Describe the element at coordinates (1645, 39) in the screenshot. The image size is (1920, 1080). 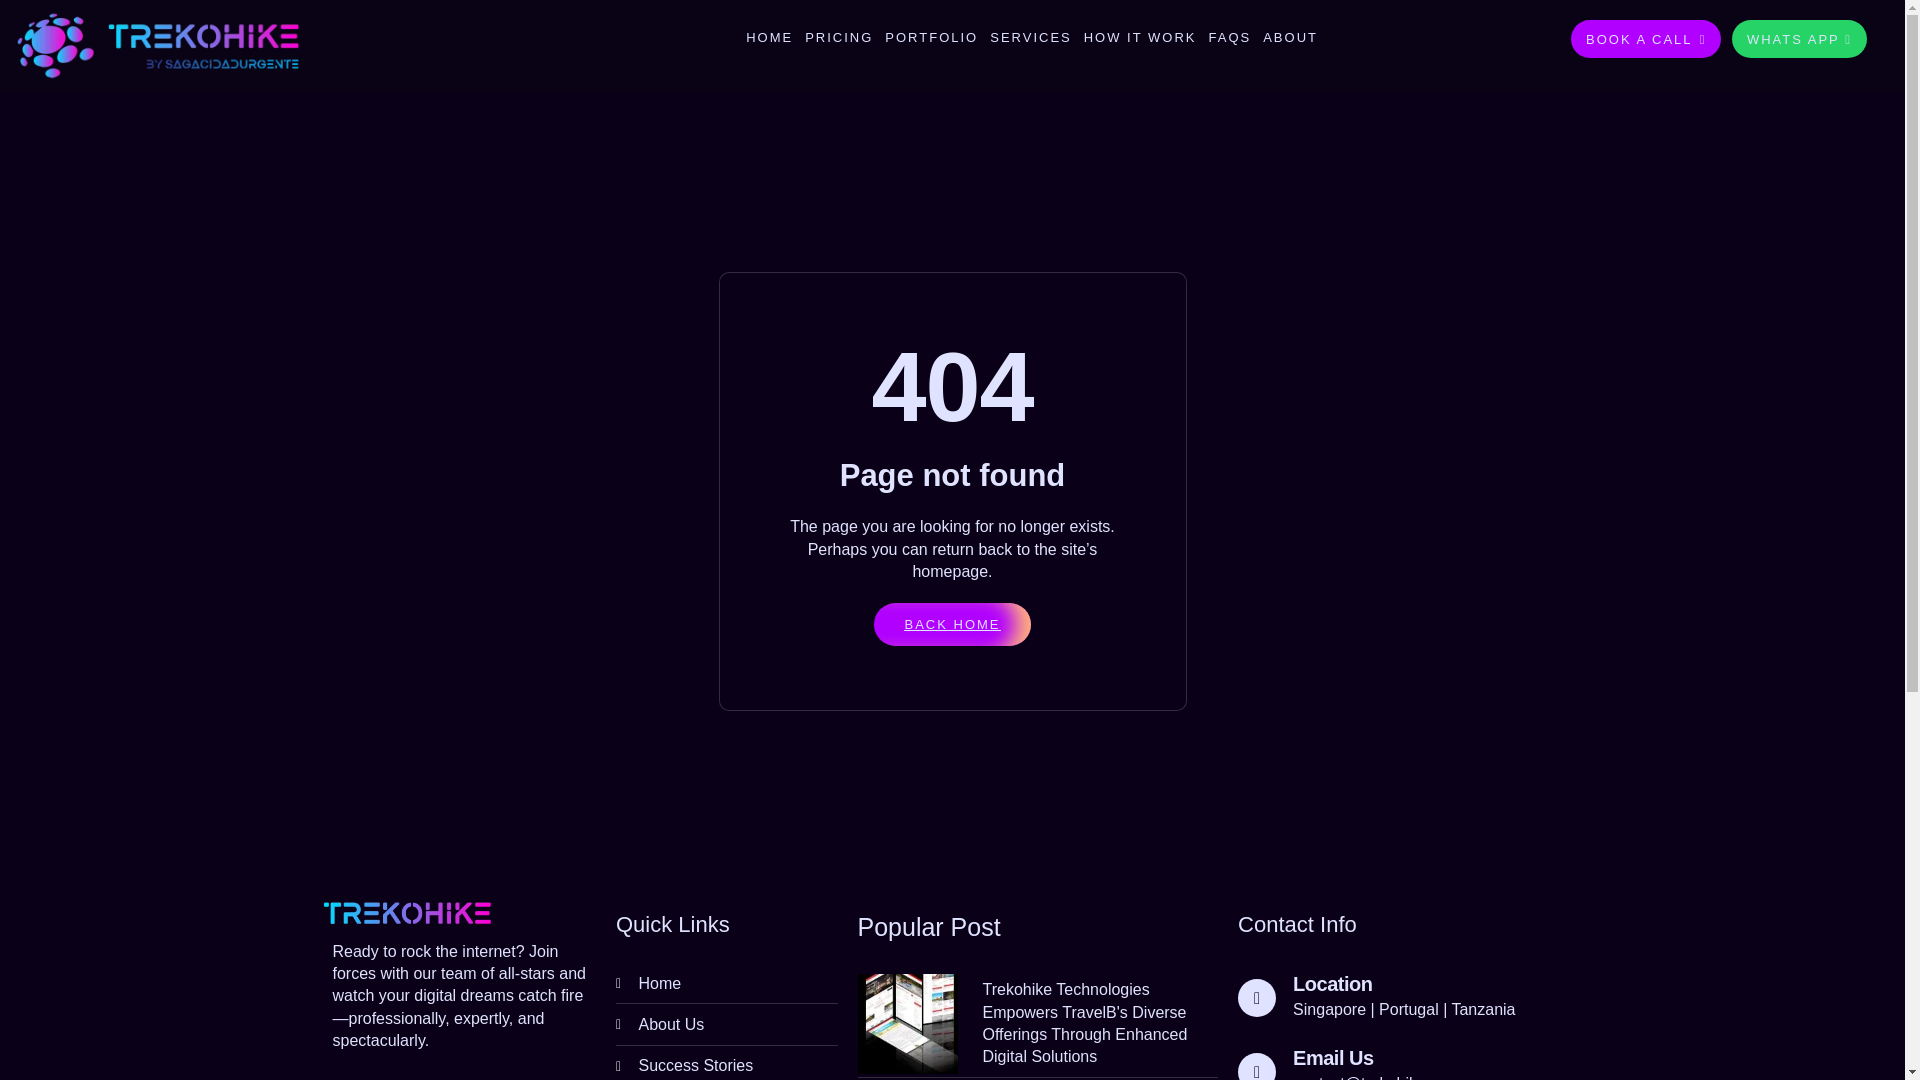
I see `BOOK A CALL` at that location.